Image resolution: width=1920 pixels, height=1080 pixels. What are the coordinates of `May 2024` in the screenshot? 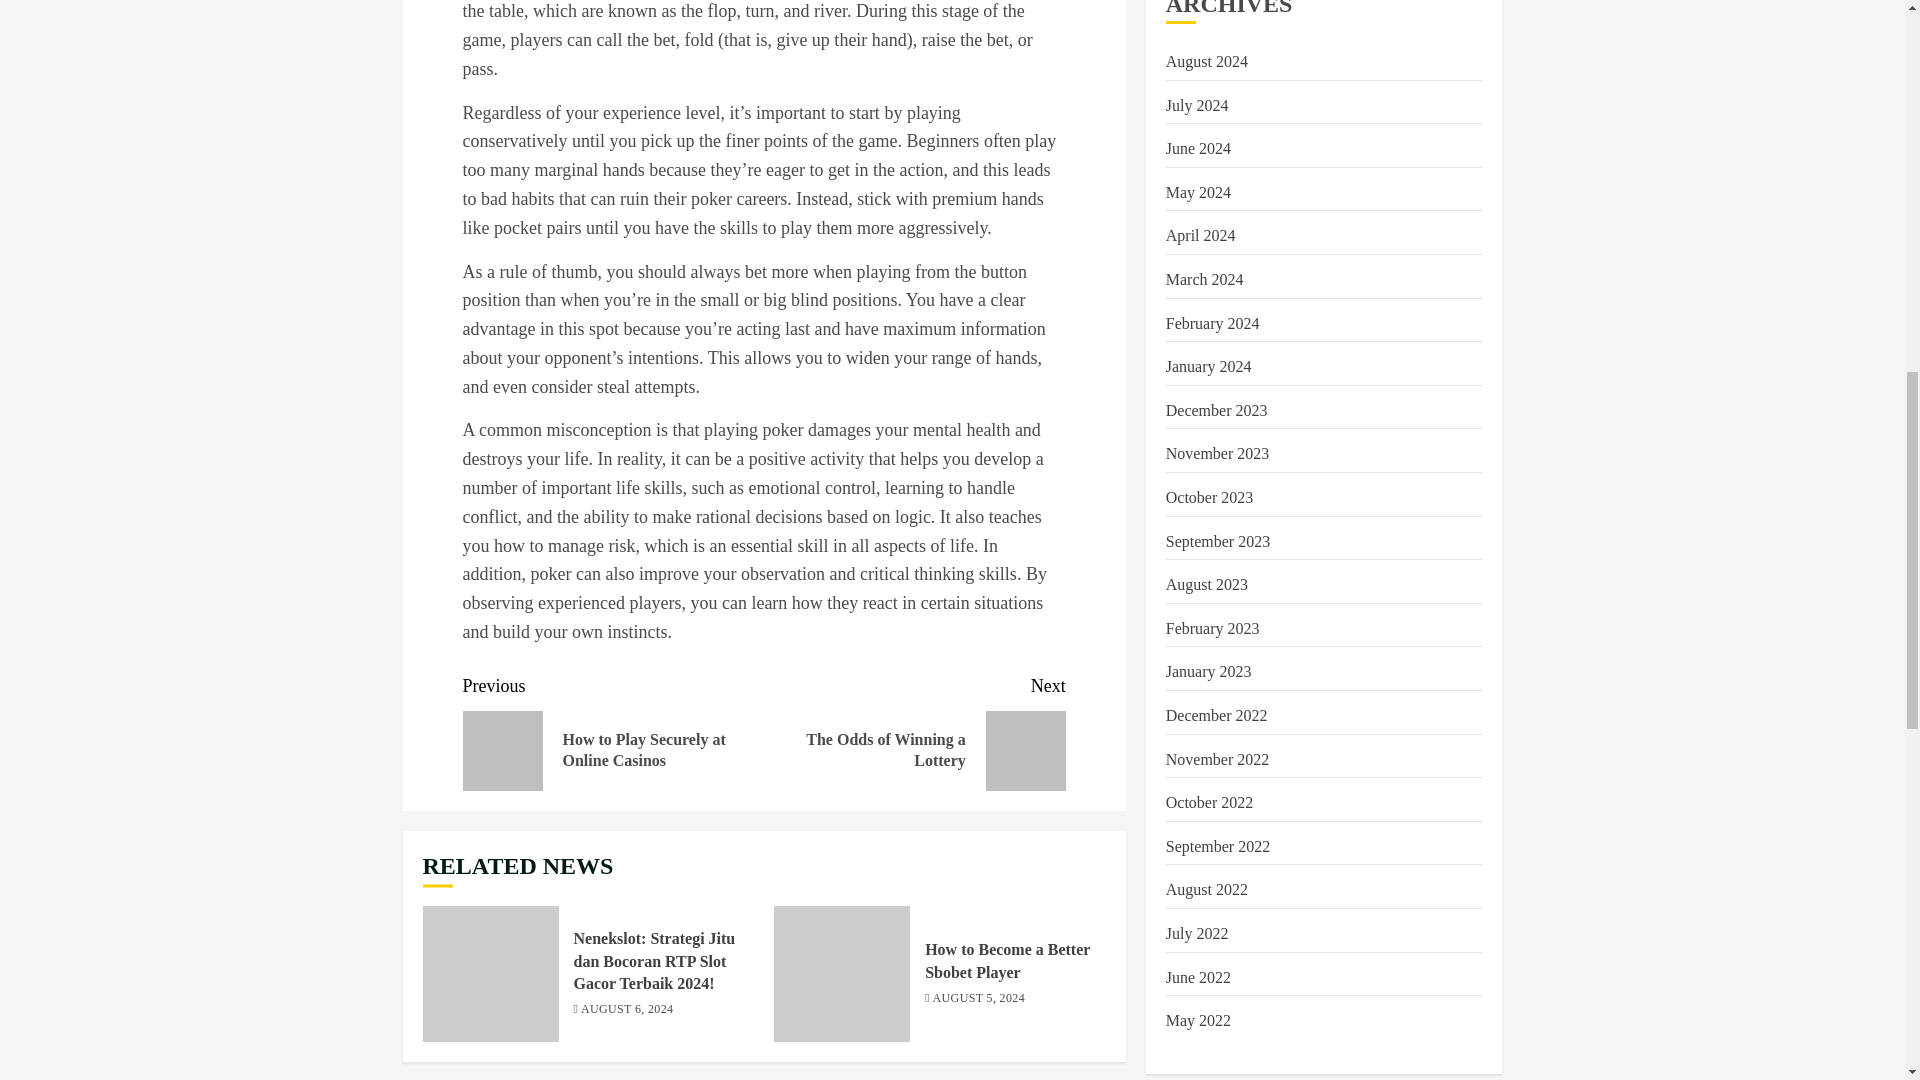 It's located at (1216, 410).